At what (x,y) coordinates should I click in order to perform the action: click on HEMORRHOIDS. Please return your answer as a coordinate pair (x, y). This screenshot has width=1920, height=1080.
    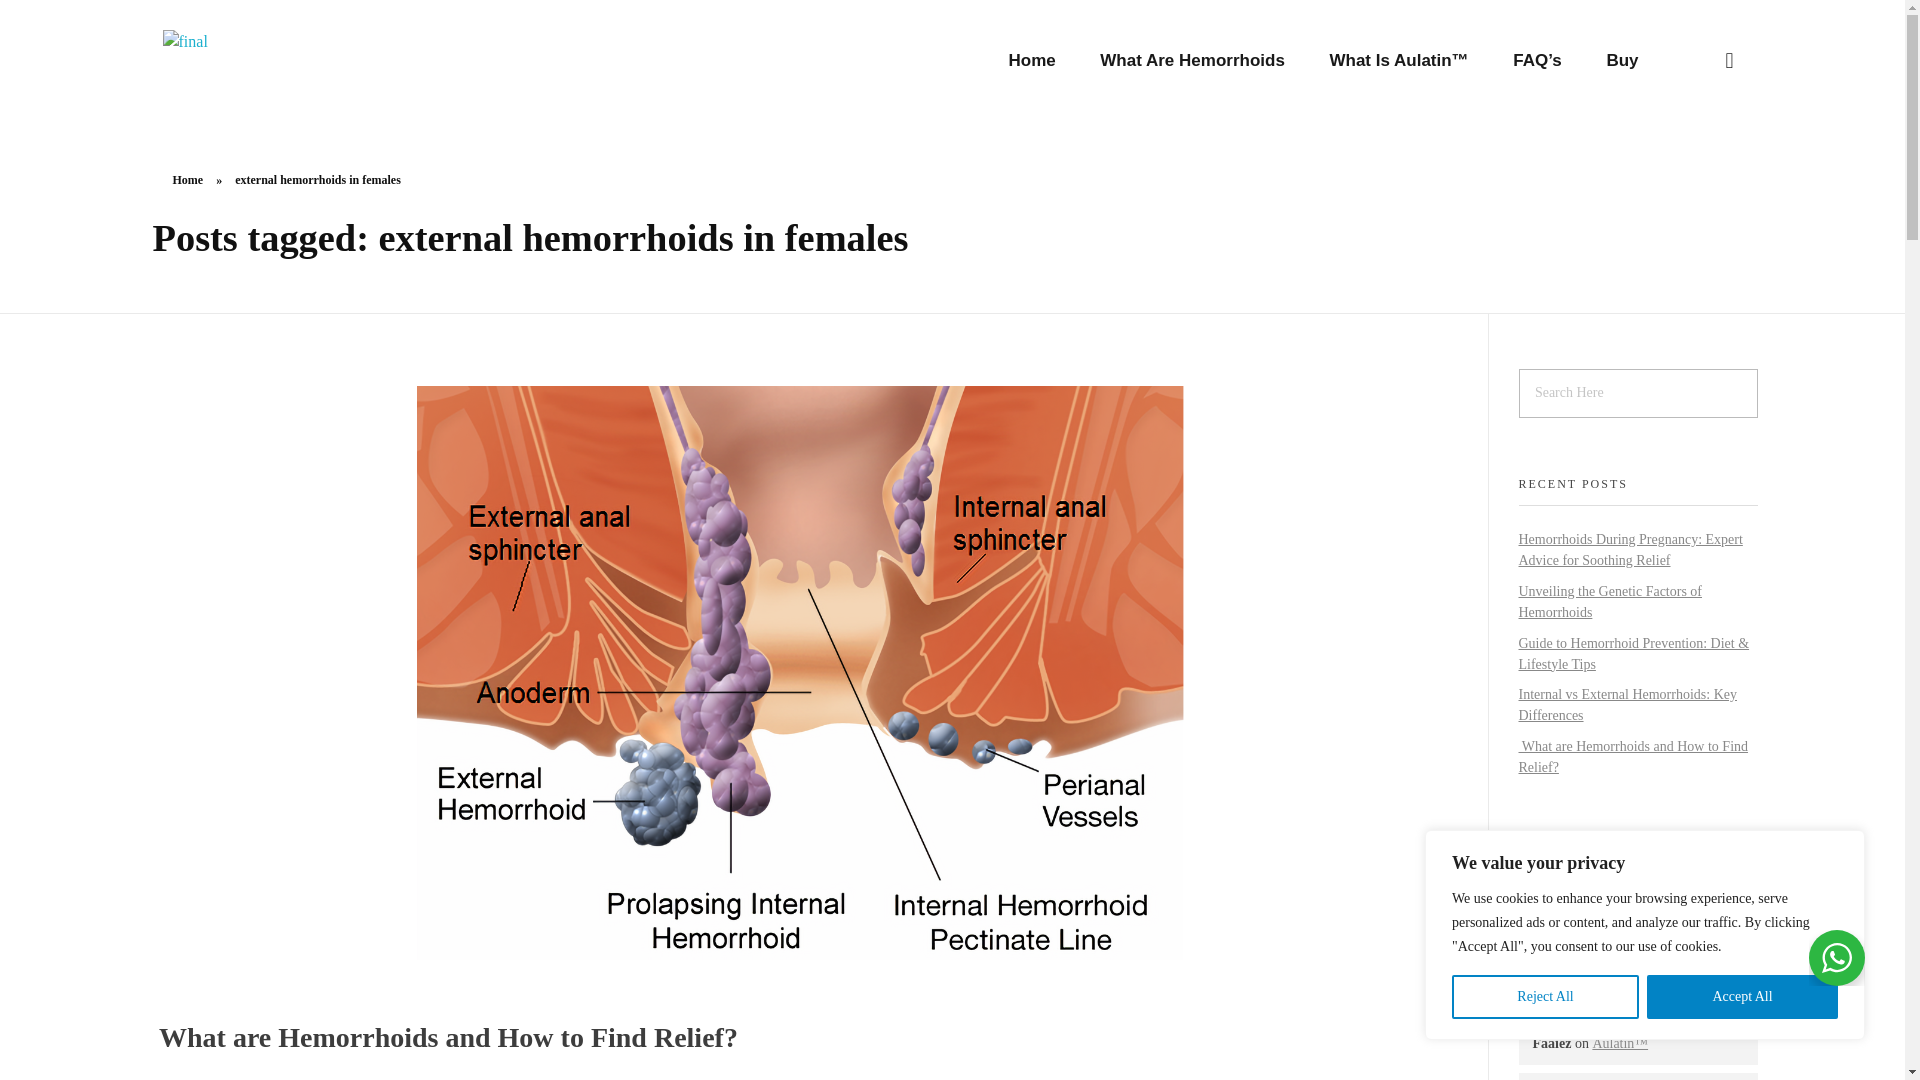
    Looking at the image, I should click on (1569, 900).